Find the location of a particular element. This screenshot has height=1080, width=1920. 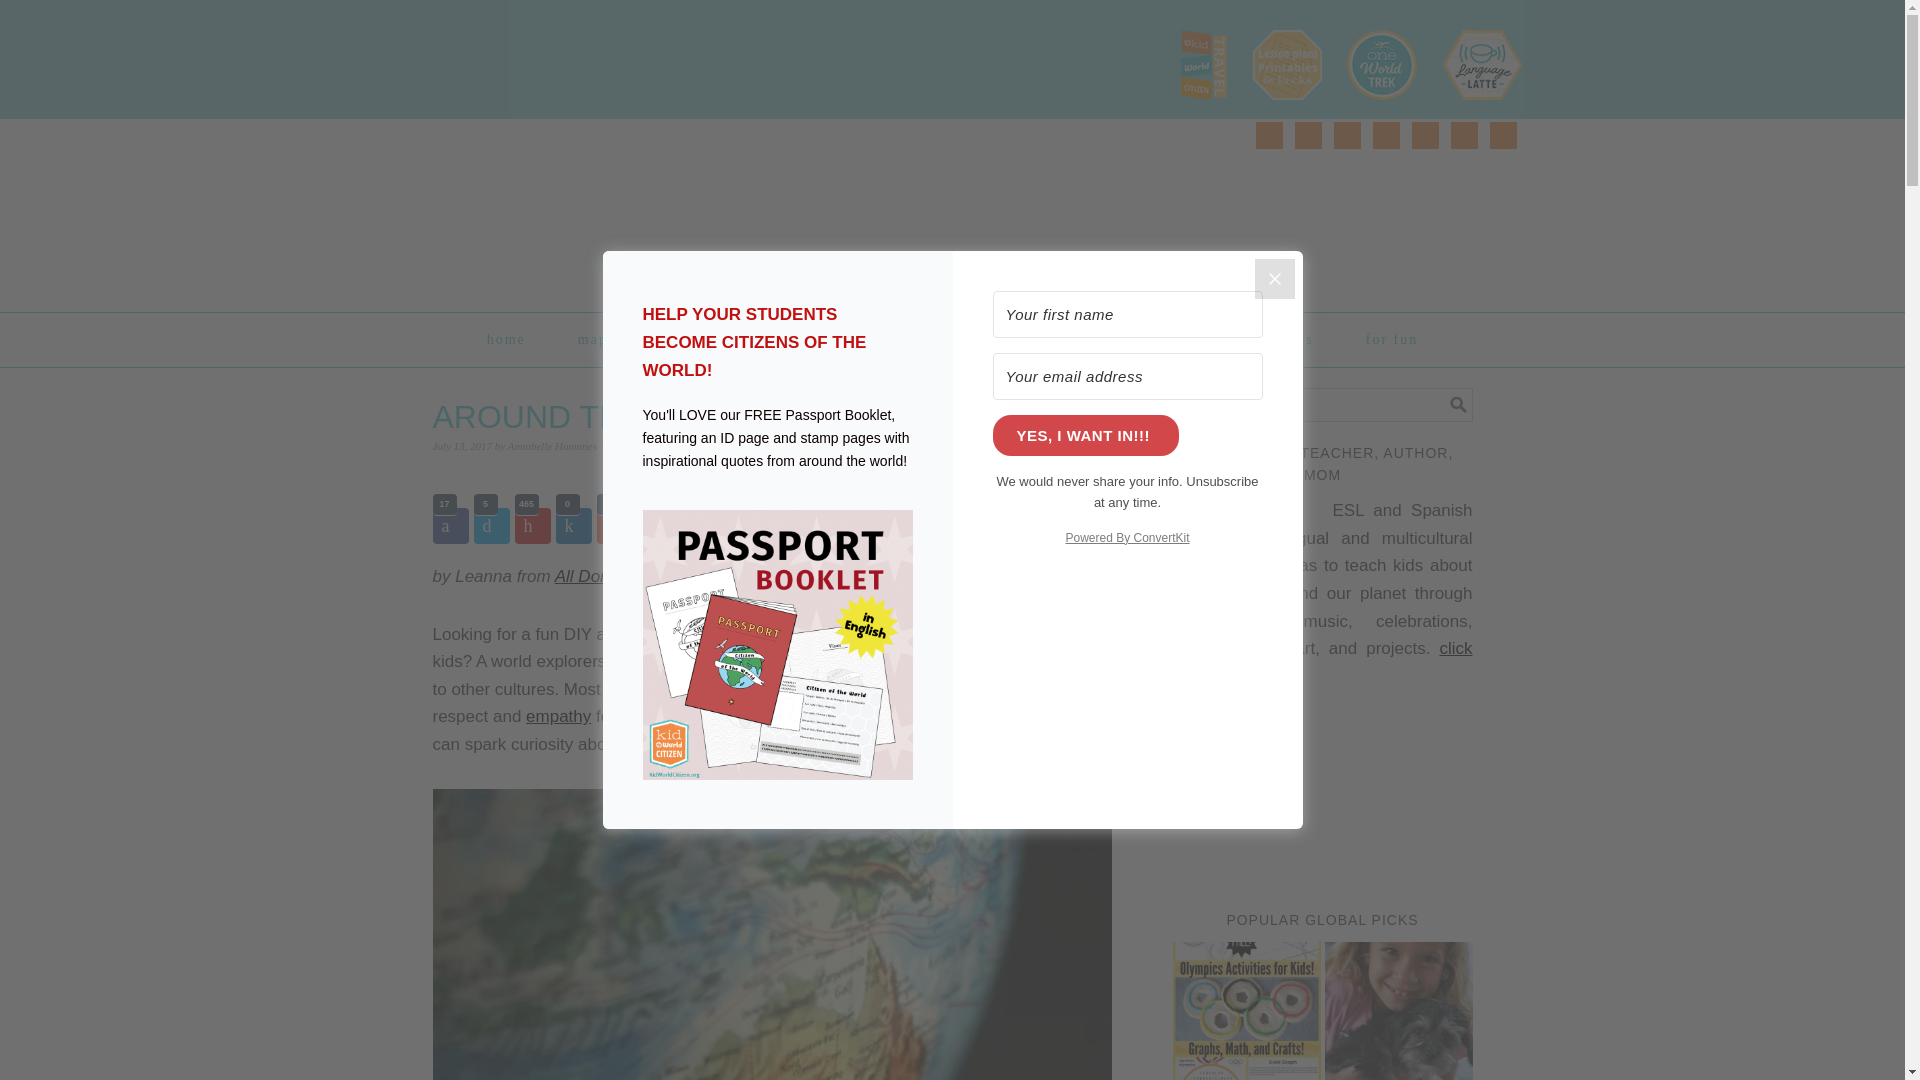

art is located at coordinates (852, 339).